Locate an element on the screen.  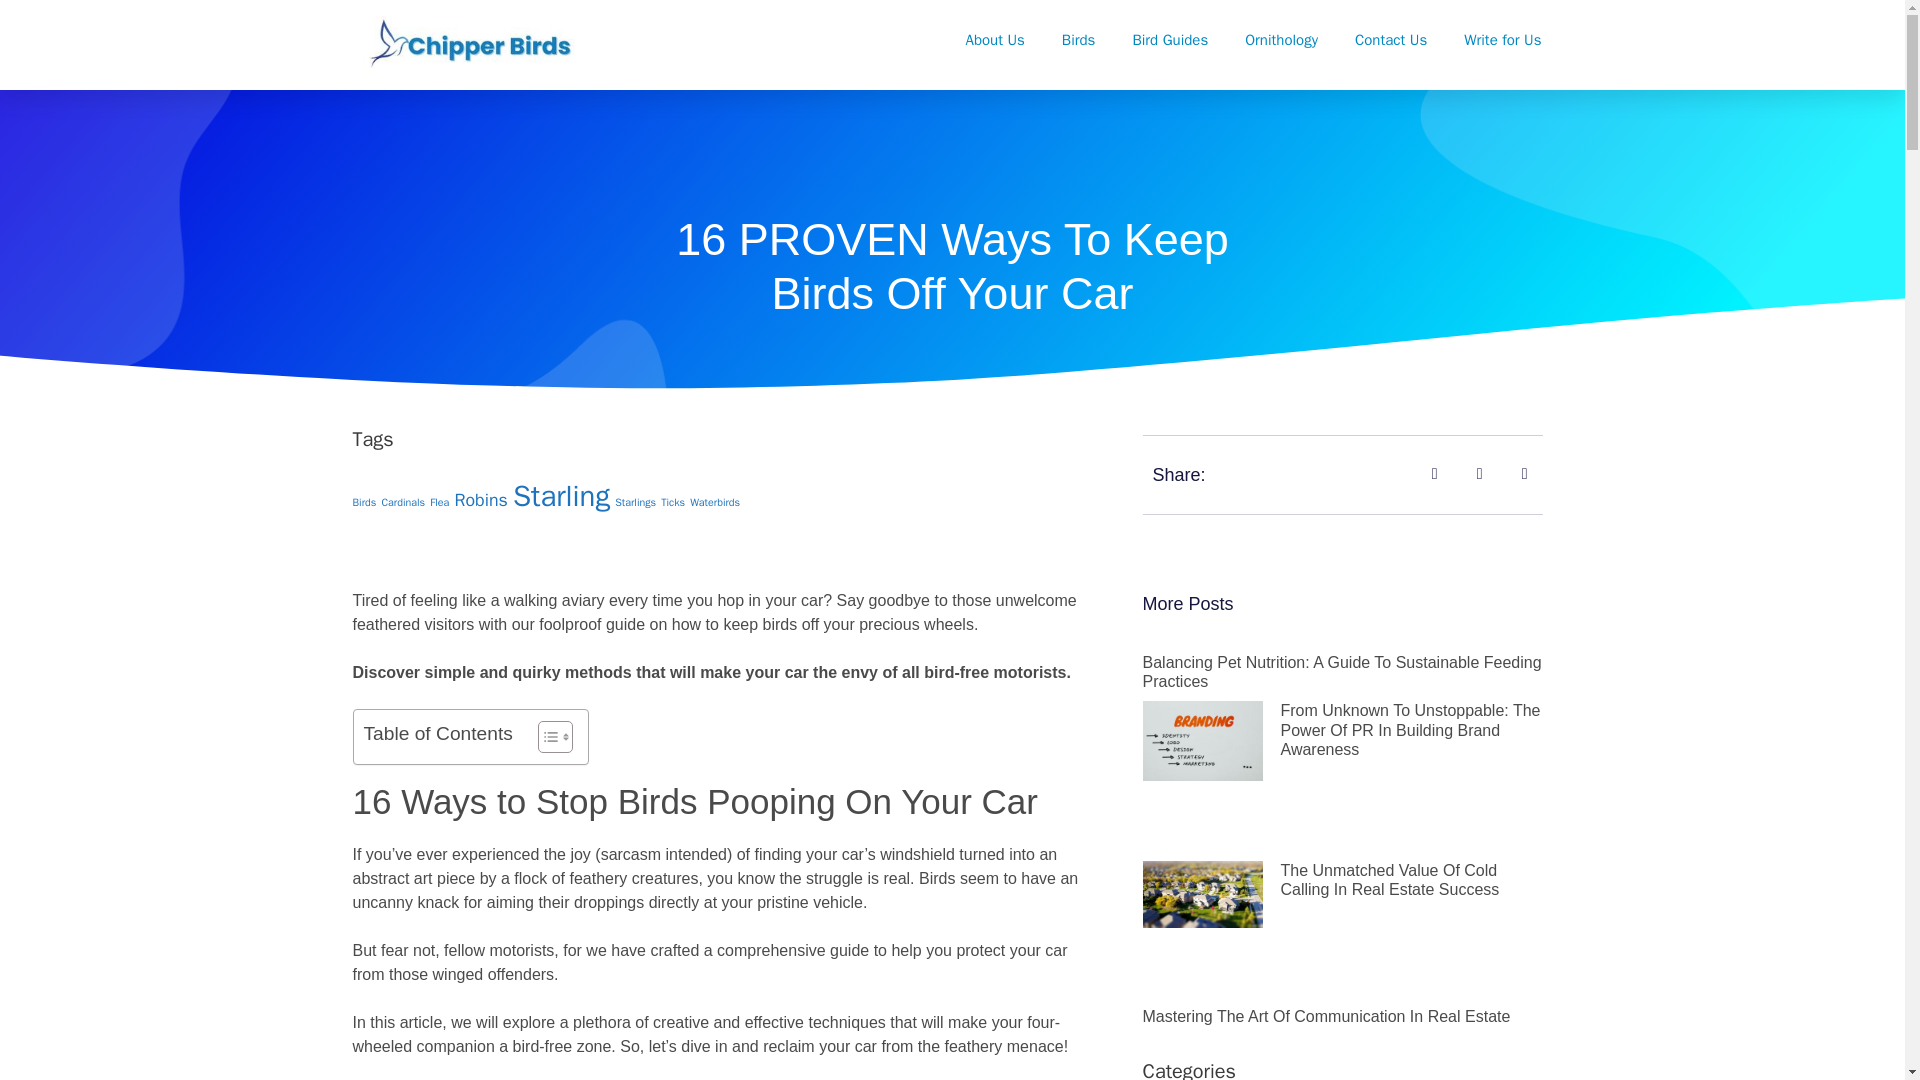
Ticks is located at coordinates (672, 502).